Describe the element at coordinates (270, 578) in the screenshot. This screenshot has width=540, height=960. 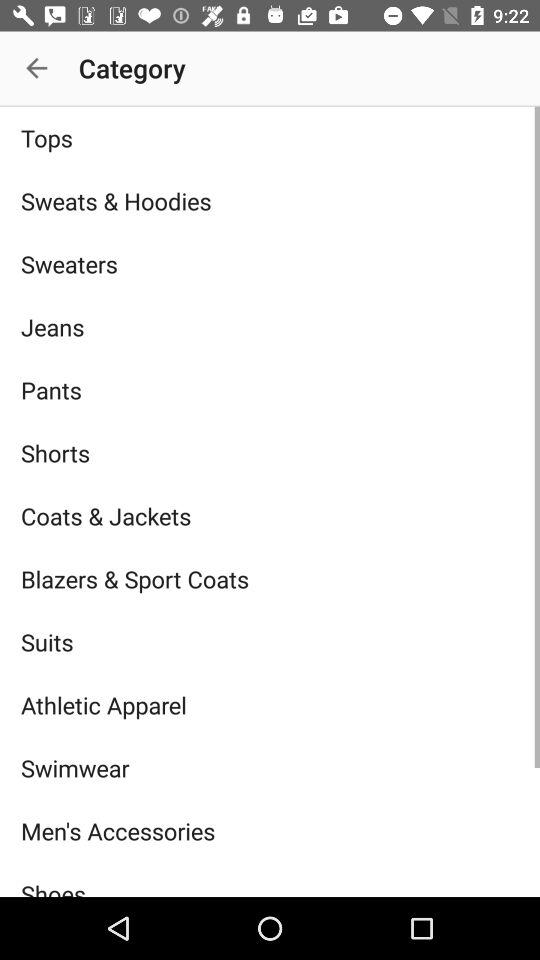
I see `select blazers & sport coats icon` at that location.